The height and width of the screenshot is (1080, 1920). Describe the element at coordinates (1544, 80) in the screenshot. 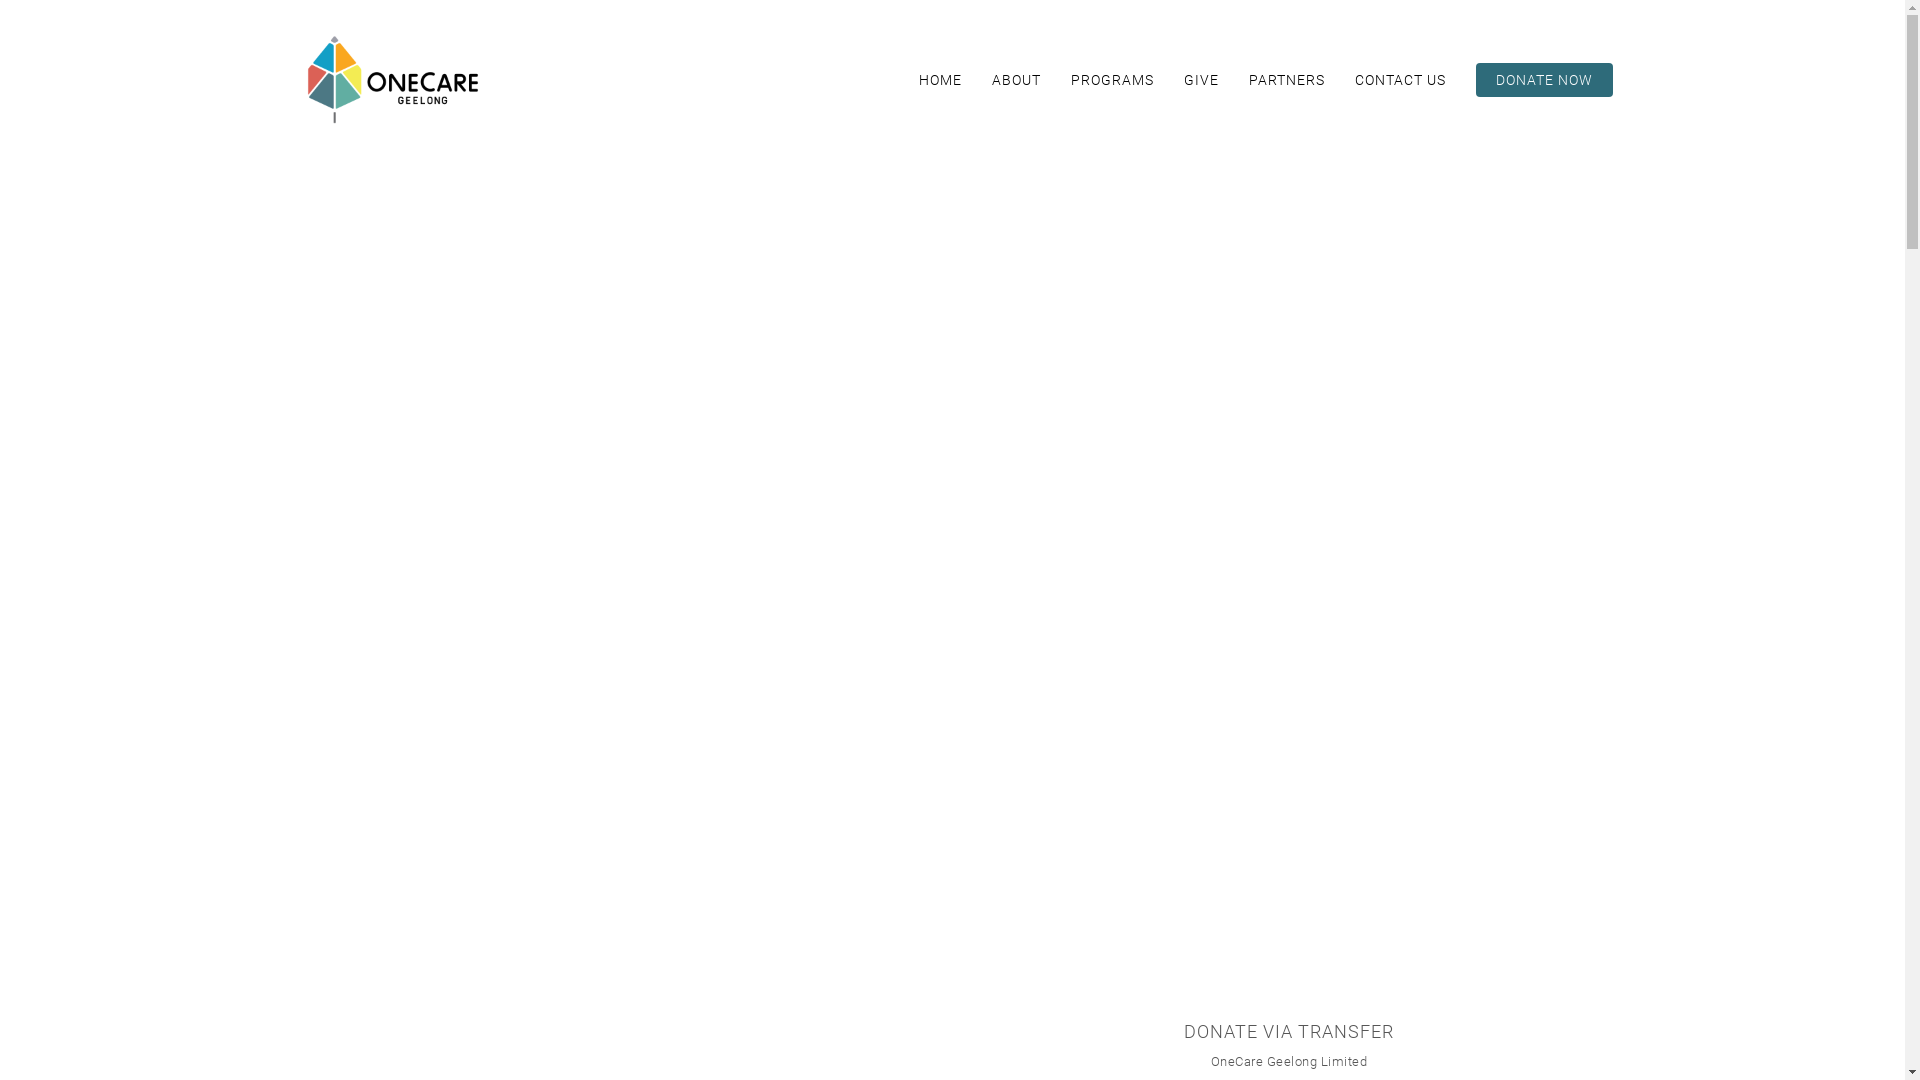

I see `DONATE NOW` at that location.